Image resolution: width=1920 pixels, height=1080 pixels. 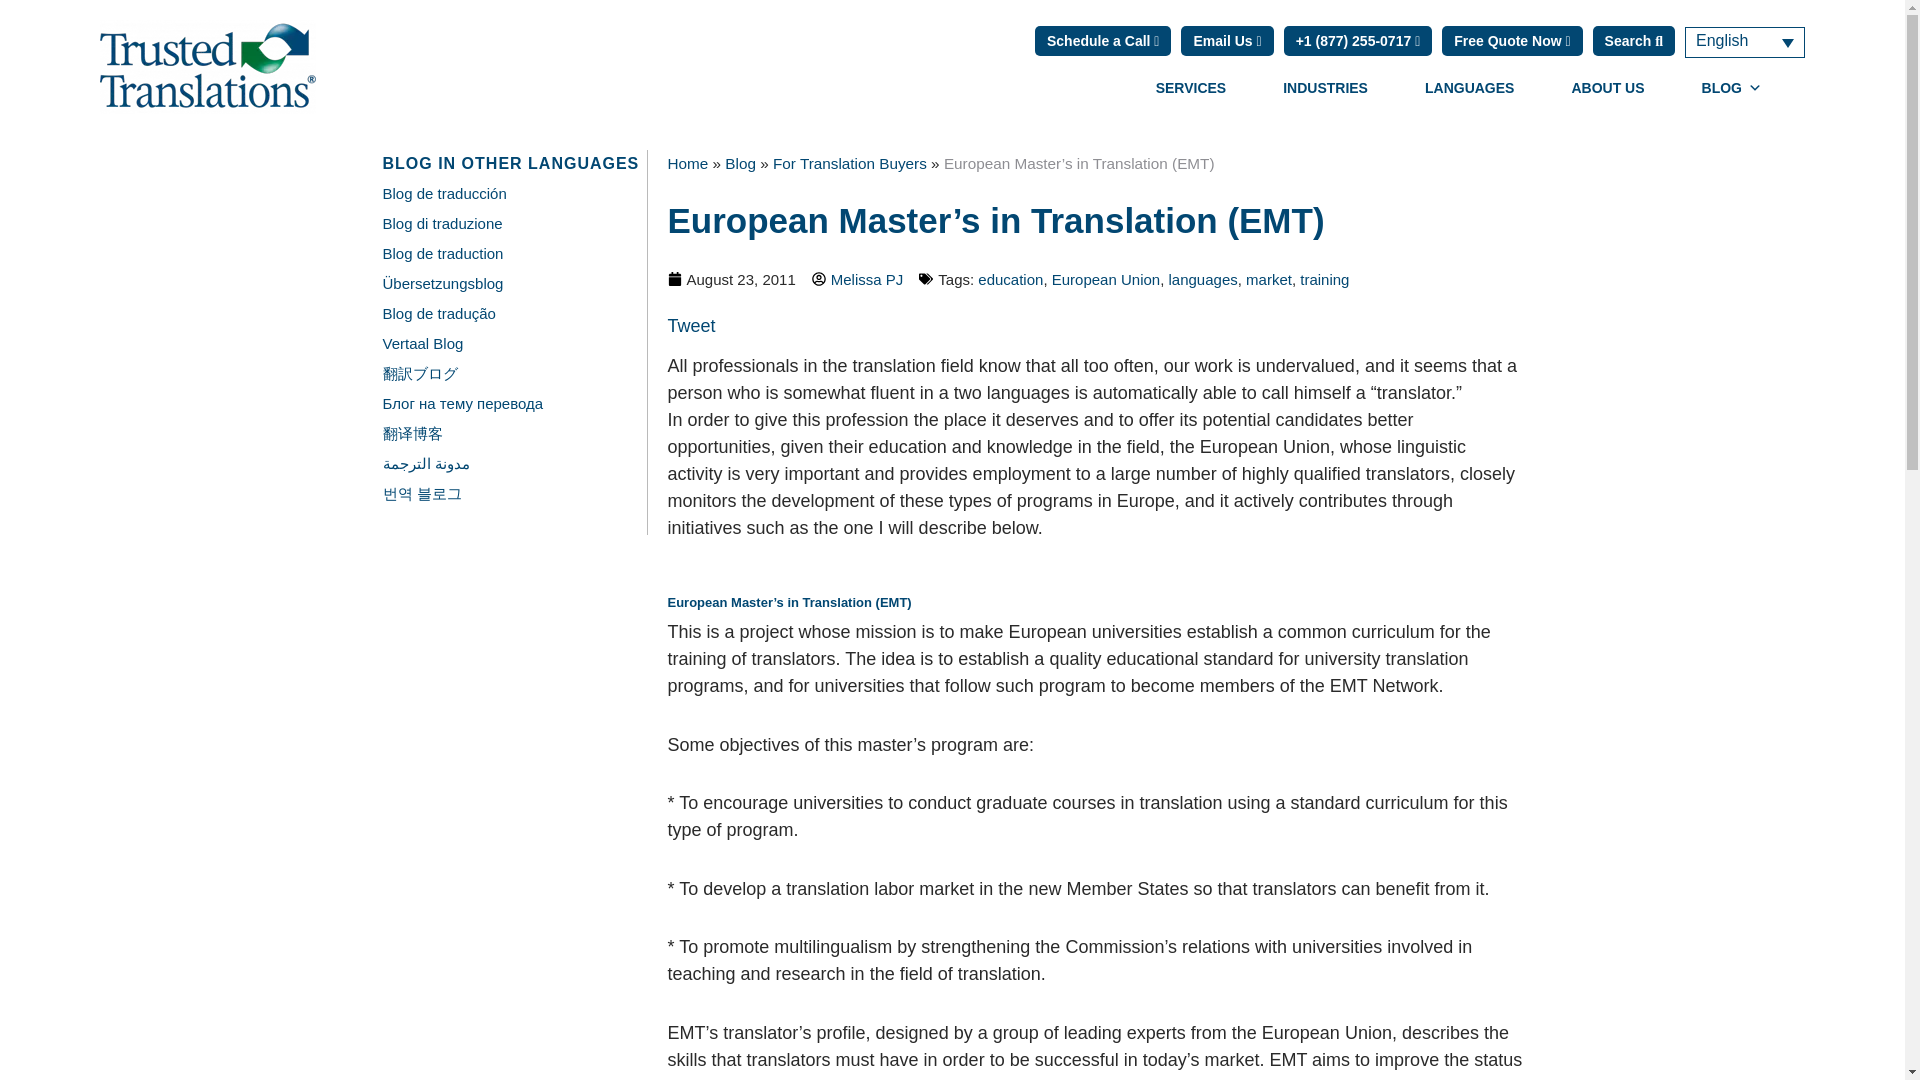 I want to click on BLOG, so click(x=1732, y=88).